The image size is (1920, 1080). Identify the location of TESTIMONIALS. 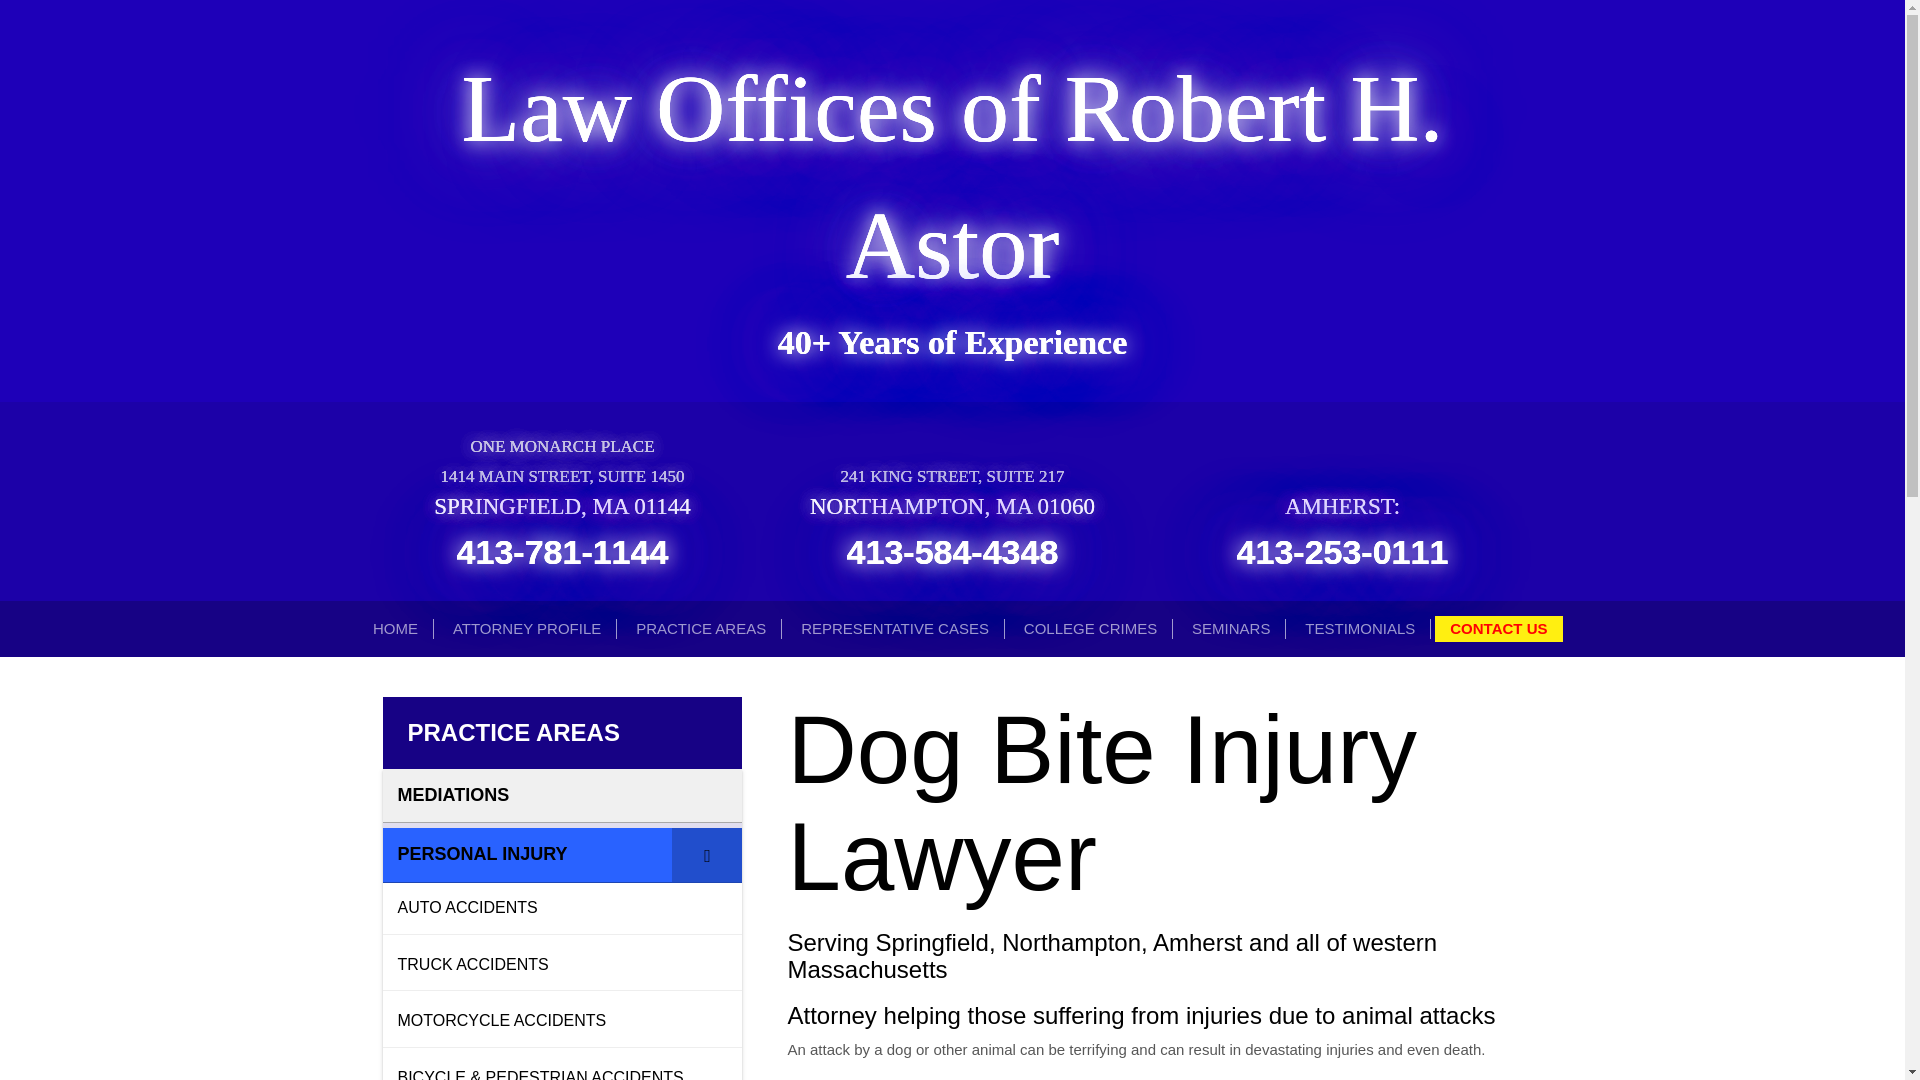
(1360, 628).